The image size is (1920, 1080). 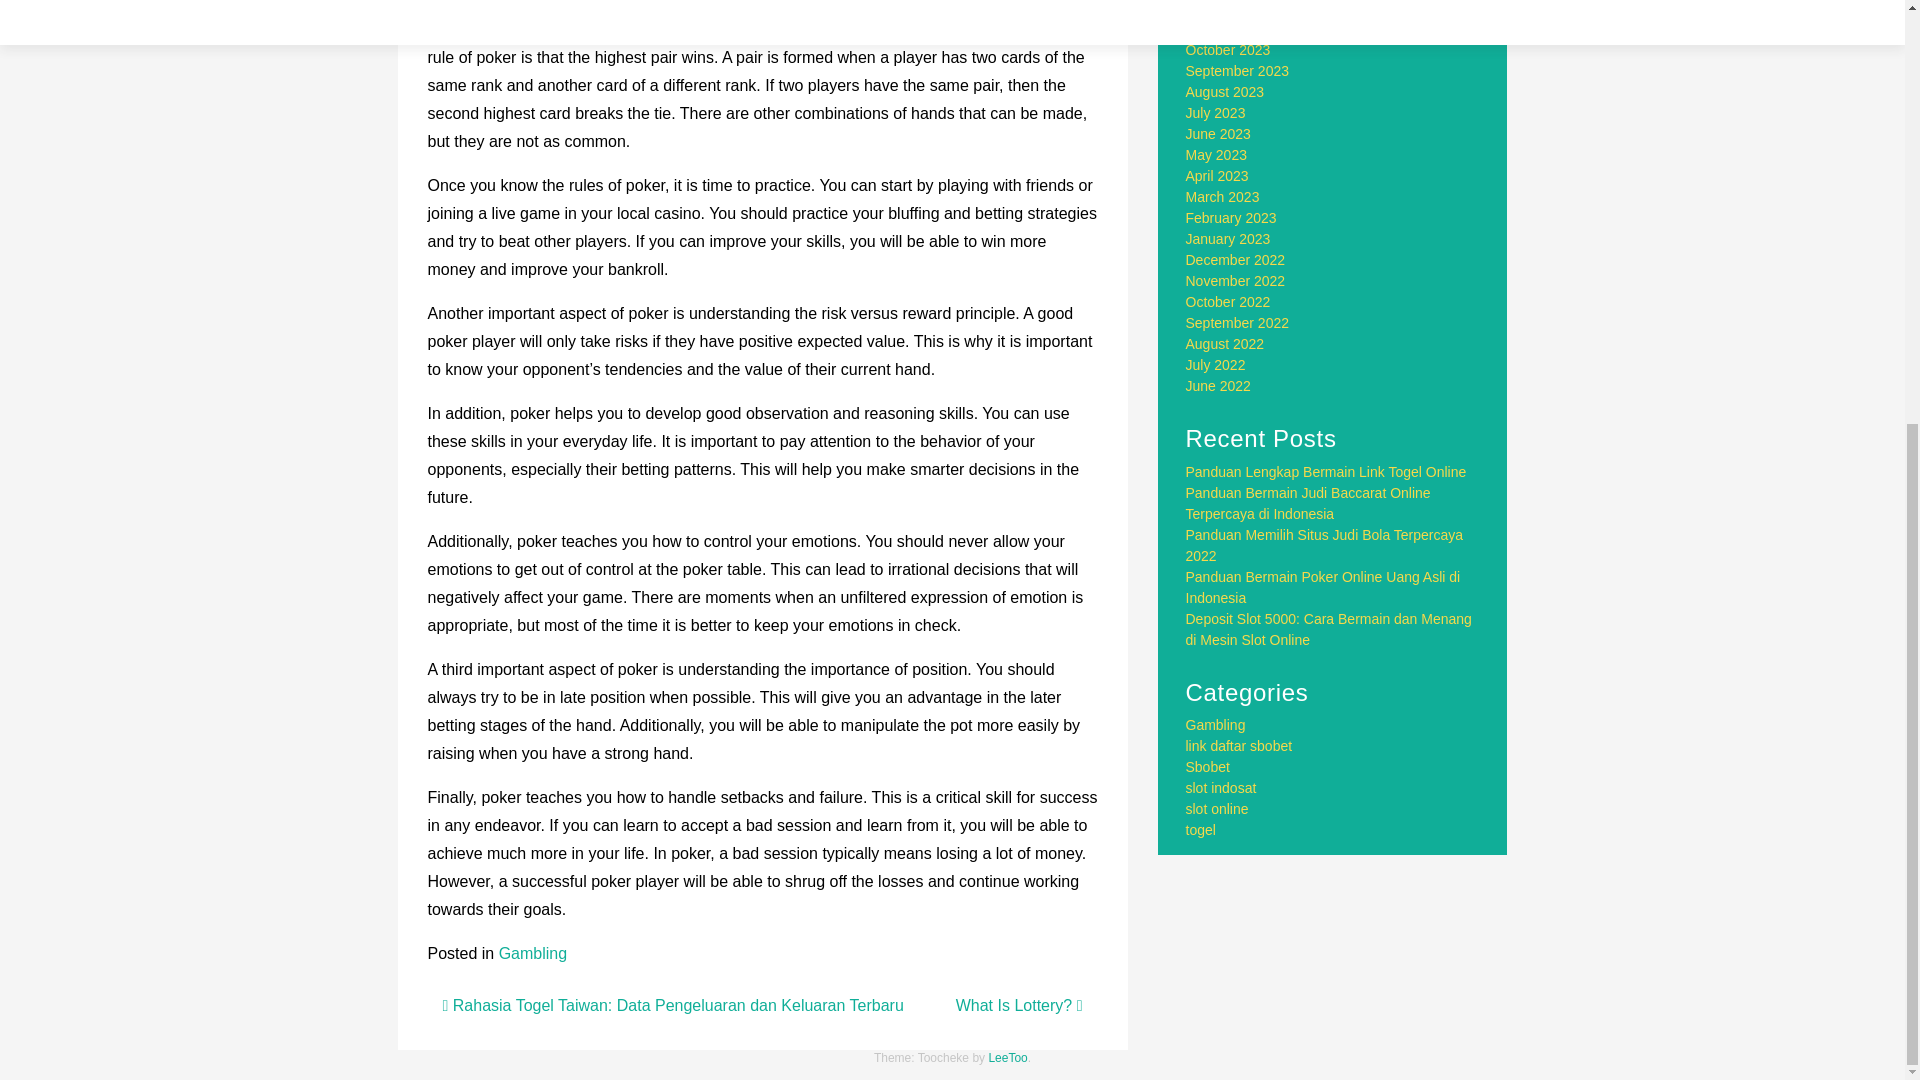 I want to click on January 2023, so click(x=1228, y=239).